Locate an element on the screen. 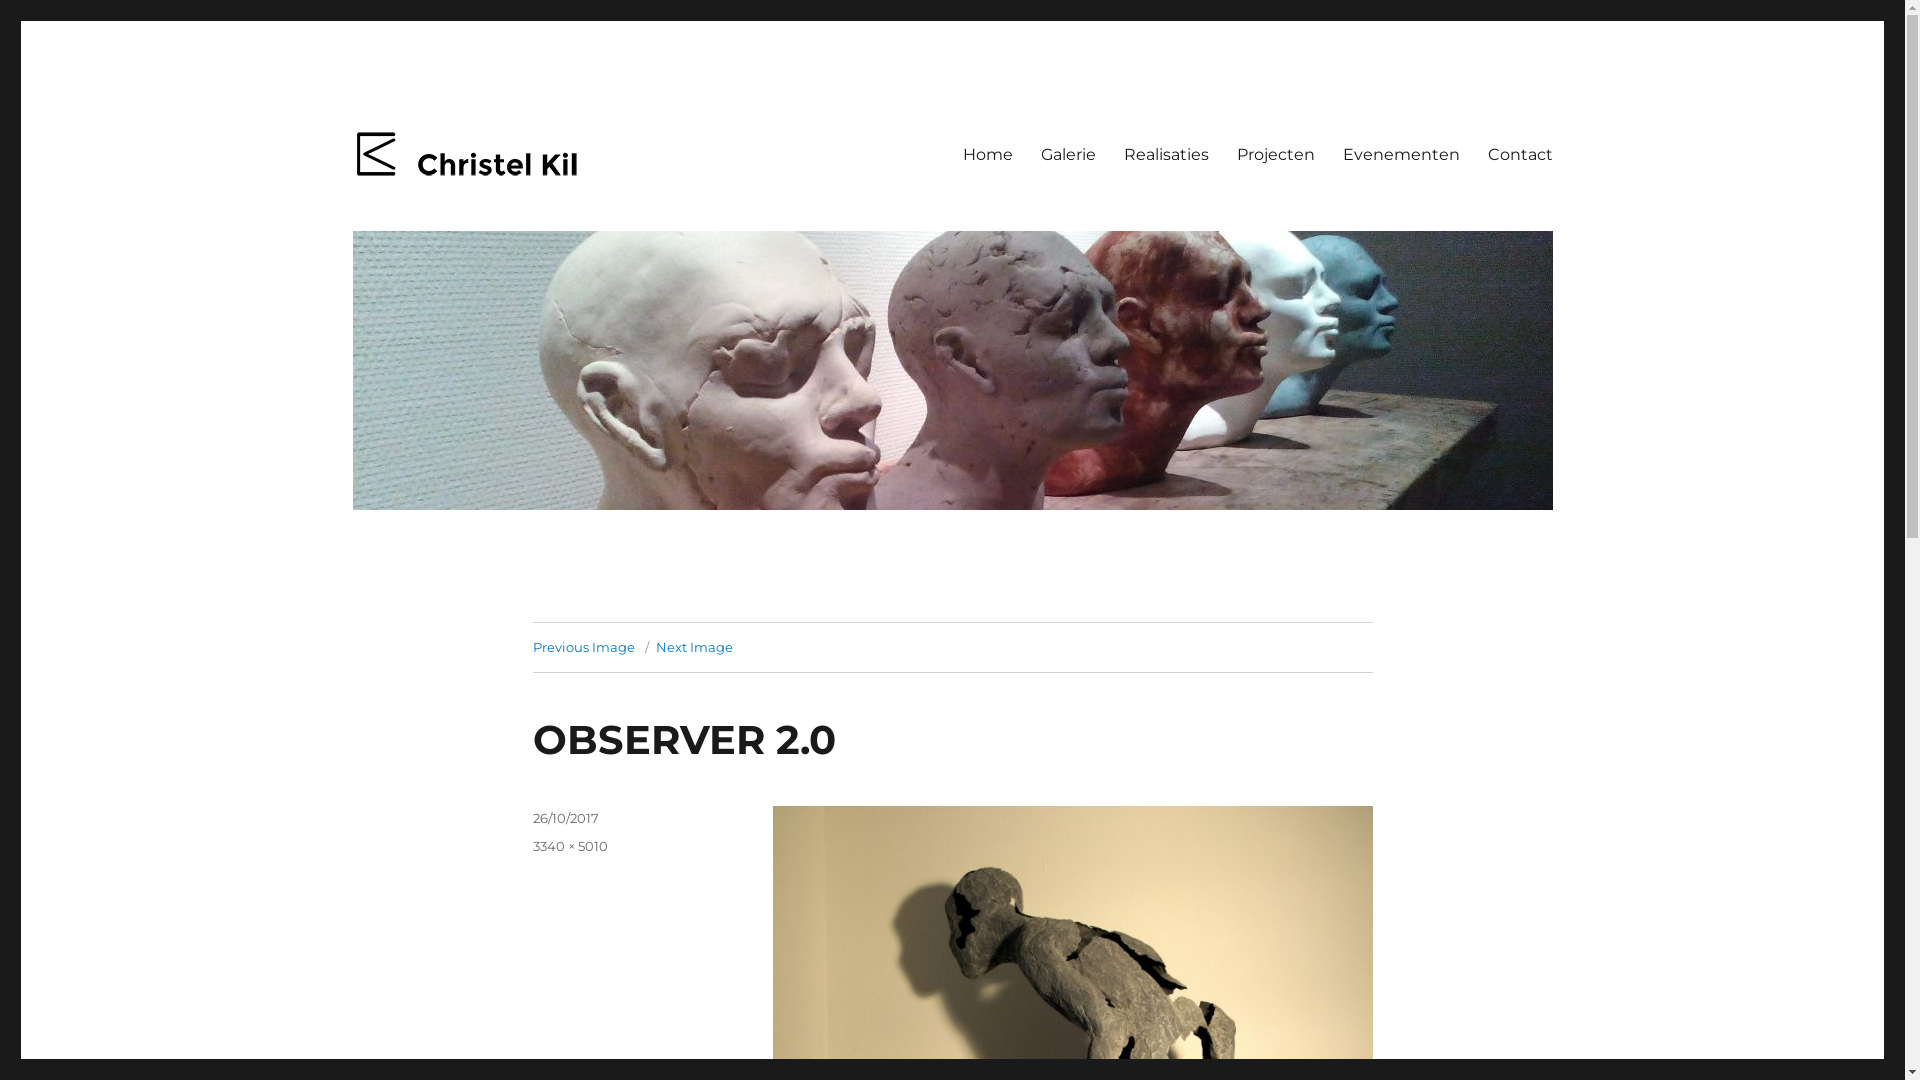 This screenshot has height=1080, width=1920. Contact is located at coordinates (1520, 154).